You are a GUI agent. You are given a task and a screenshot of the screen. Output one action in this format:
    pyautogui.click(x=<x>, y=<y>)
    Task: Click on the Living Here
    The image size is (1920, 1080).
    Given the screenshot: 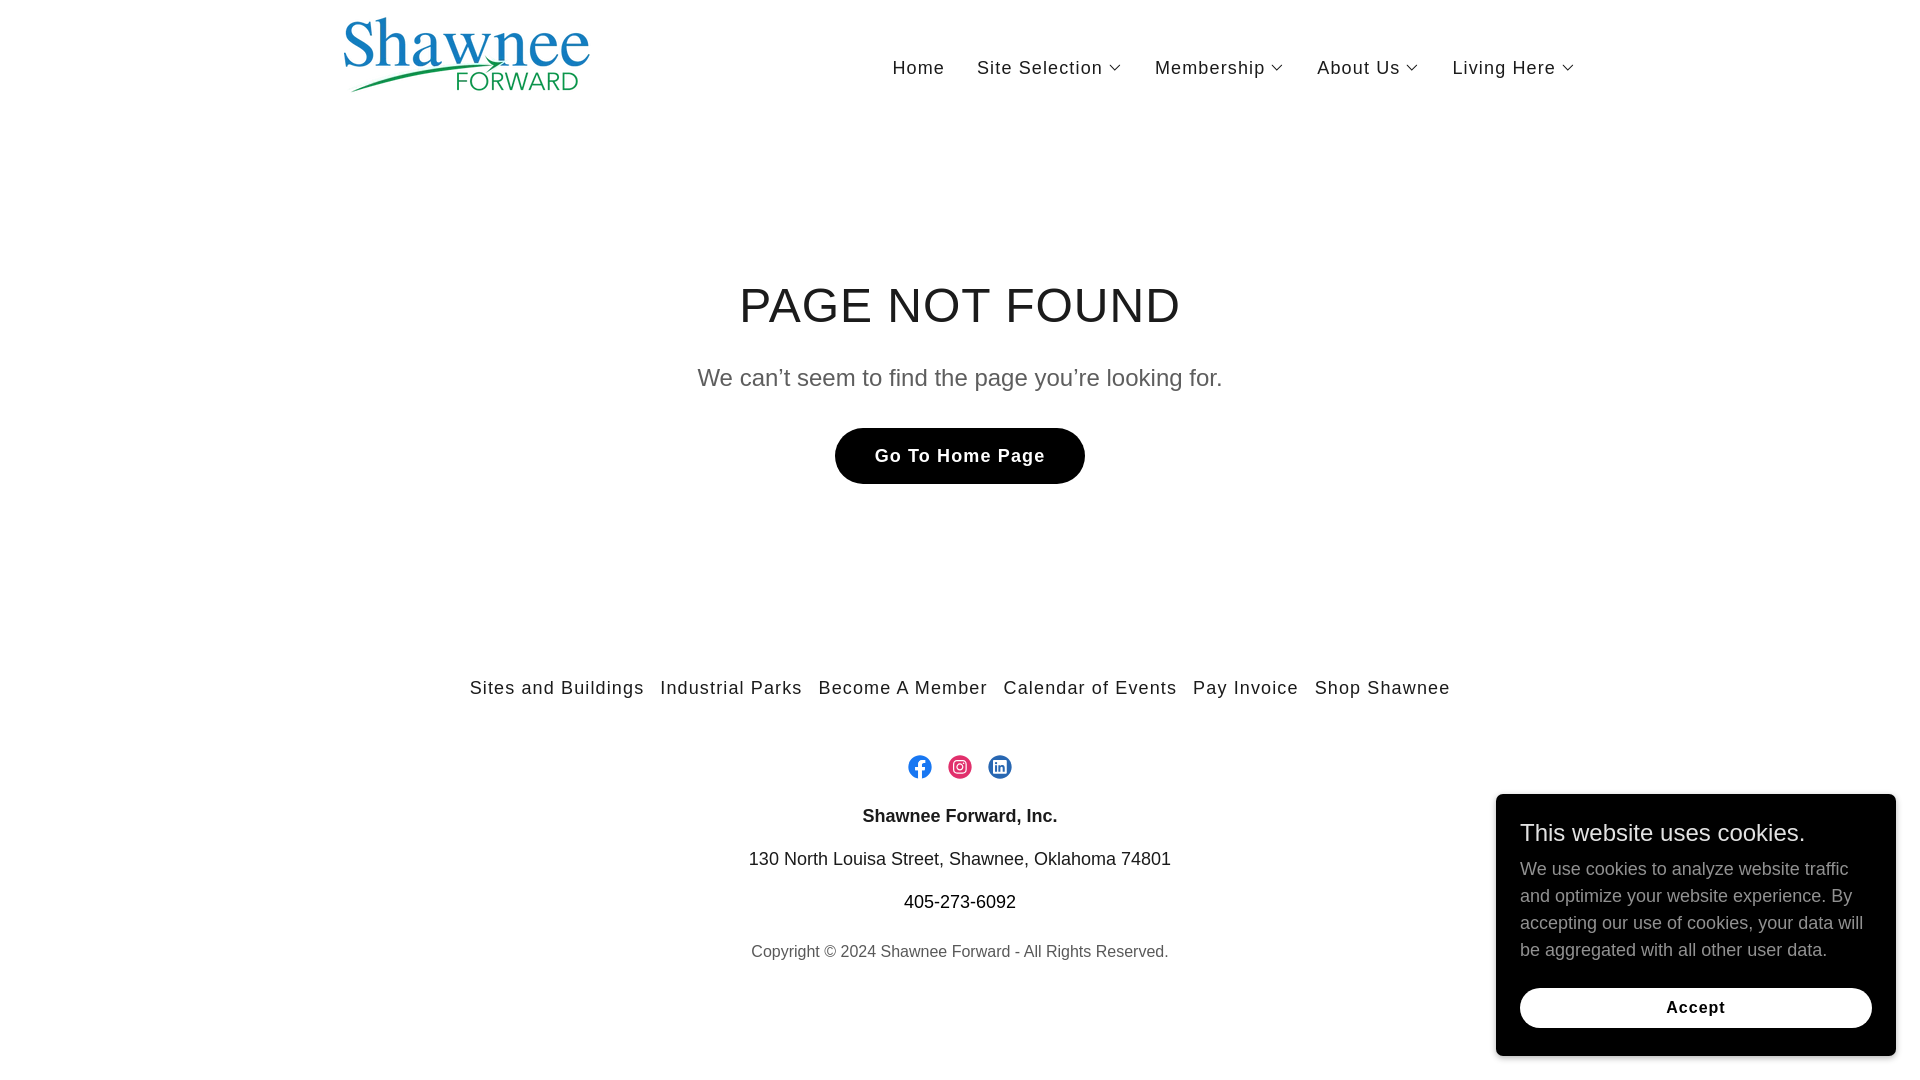 What is the action you would take?
    pyautogui.click(x=1514, y=68)
    